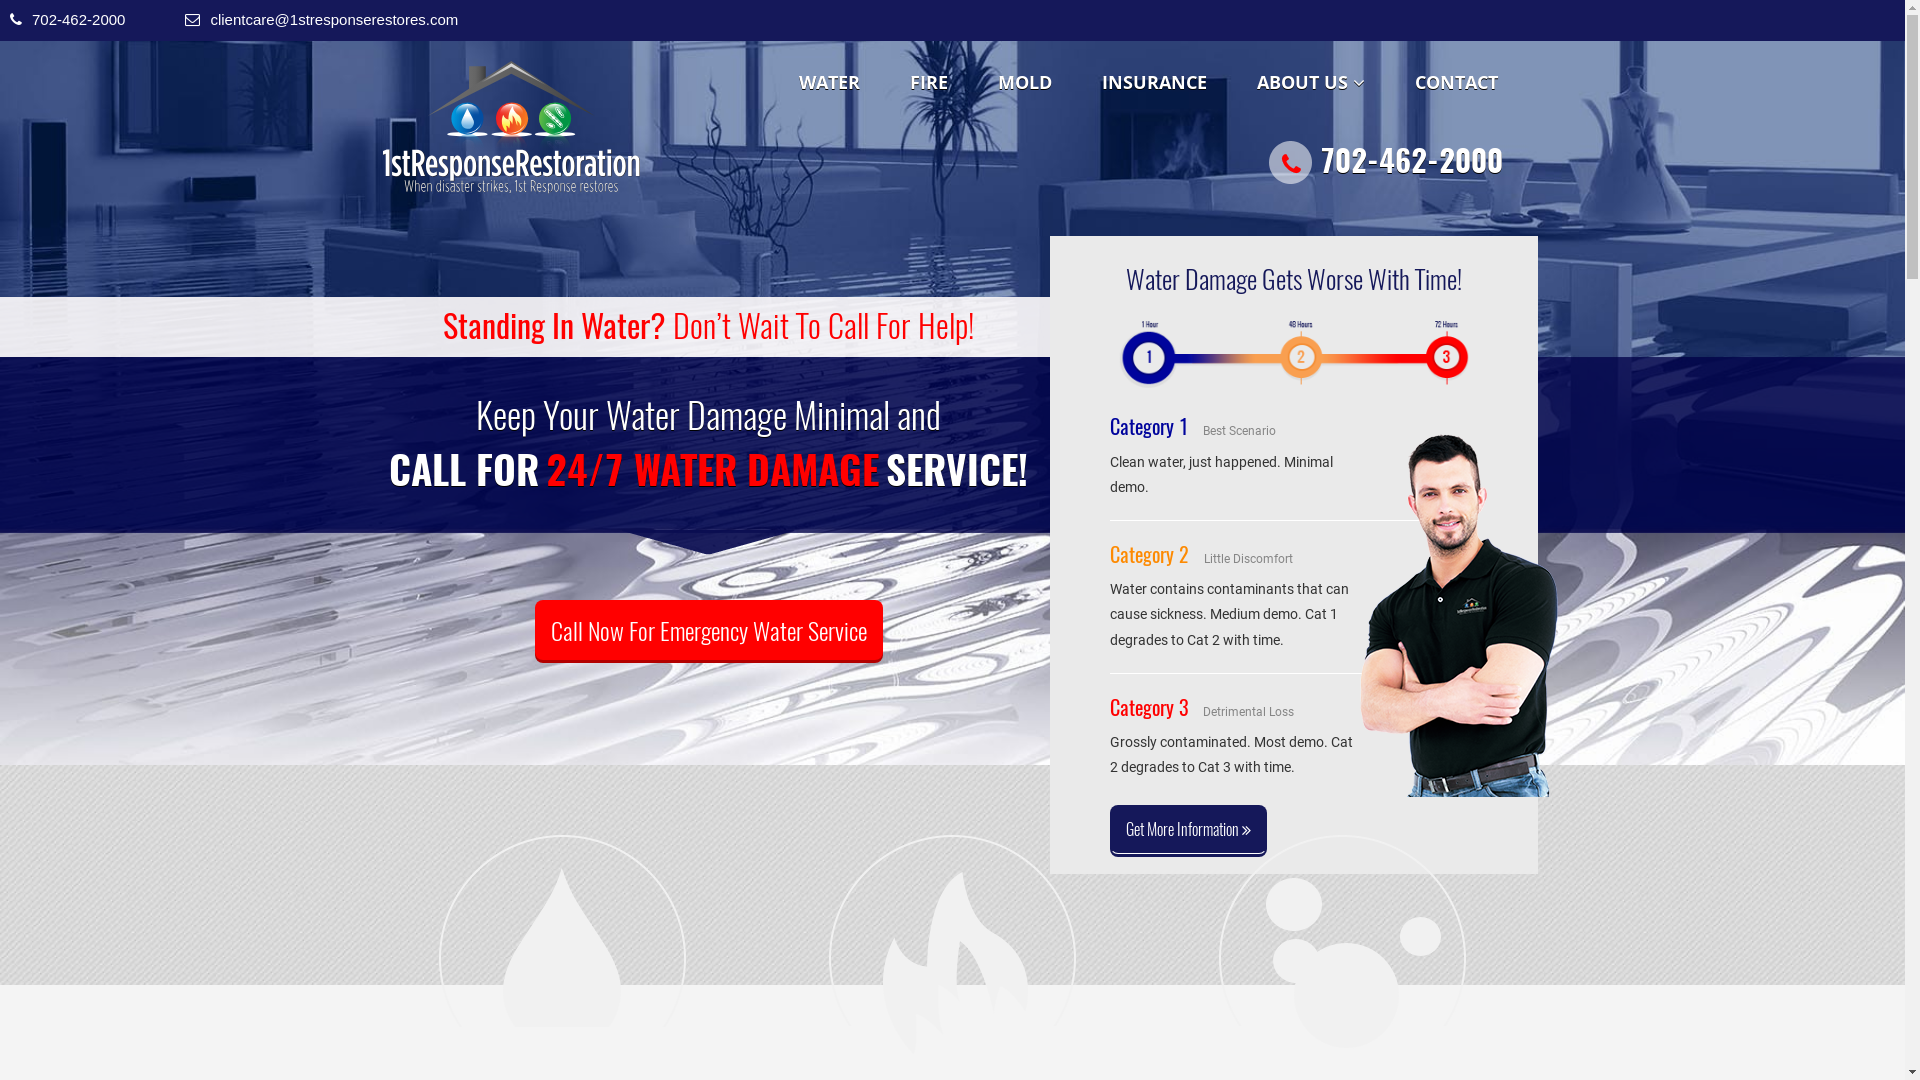 Image resolution: width=1920 pixels, height=1080 pixels. What do you see at coordinates (1385, 163) in the screenshot?
I see `702-462-2000` at bounding box center [1385, 163].